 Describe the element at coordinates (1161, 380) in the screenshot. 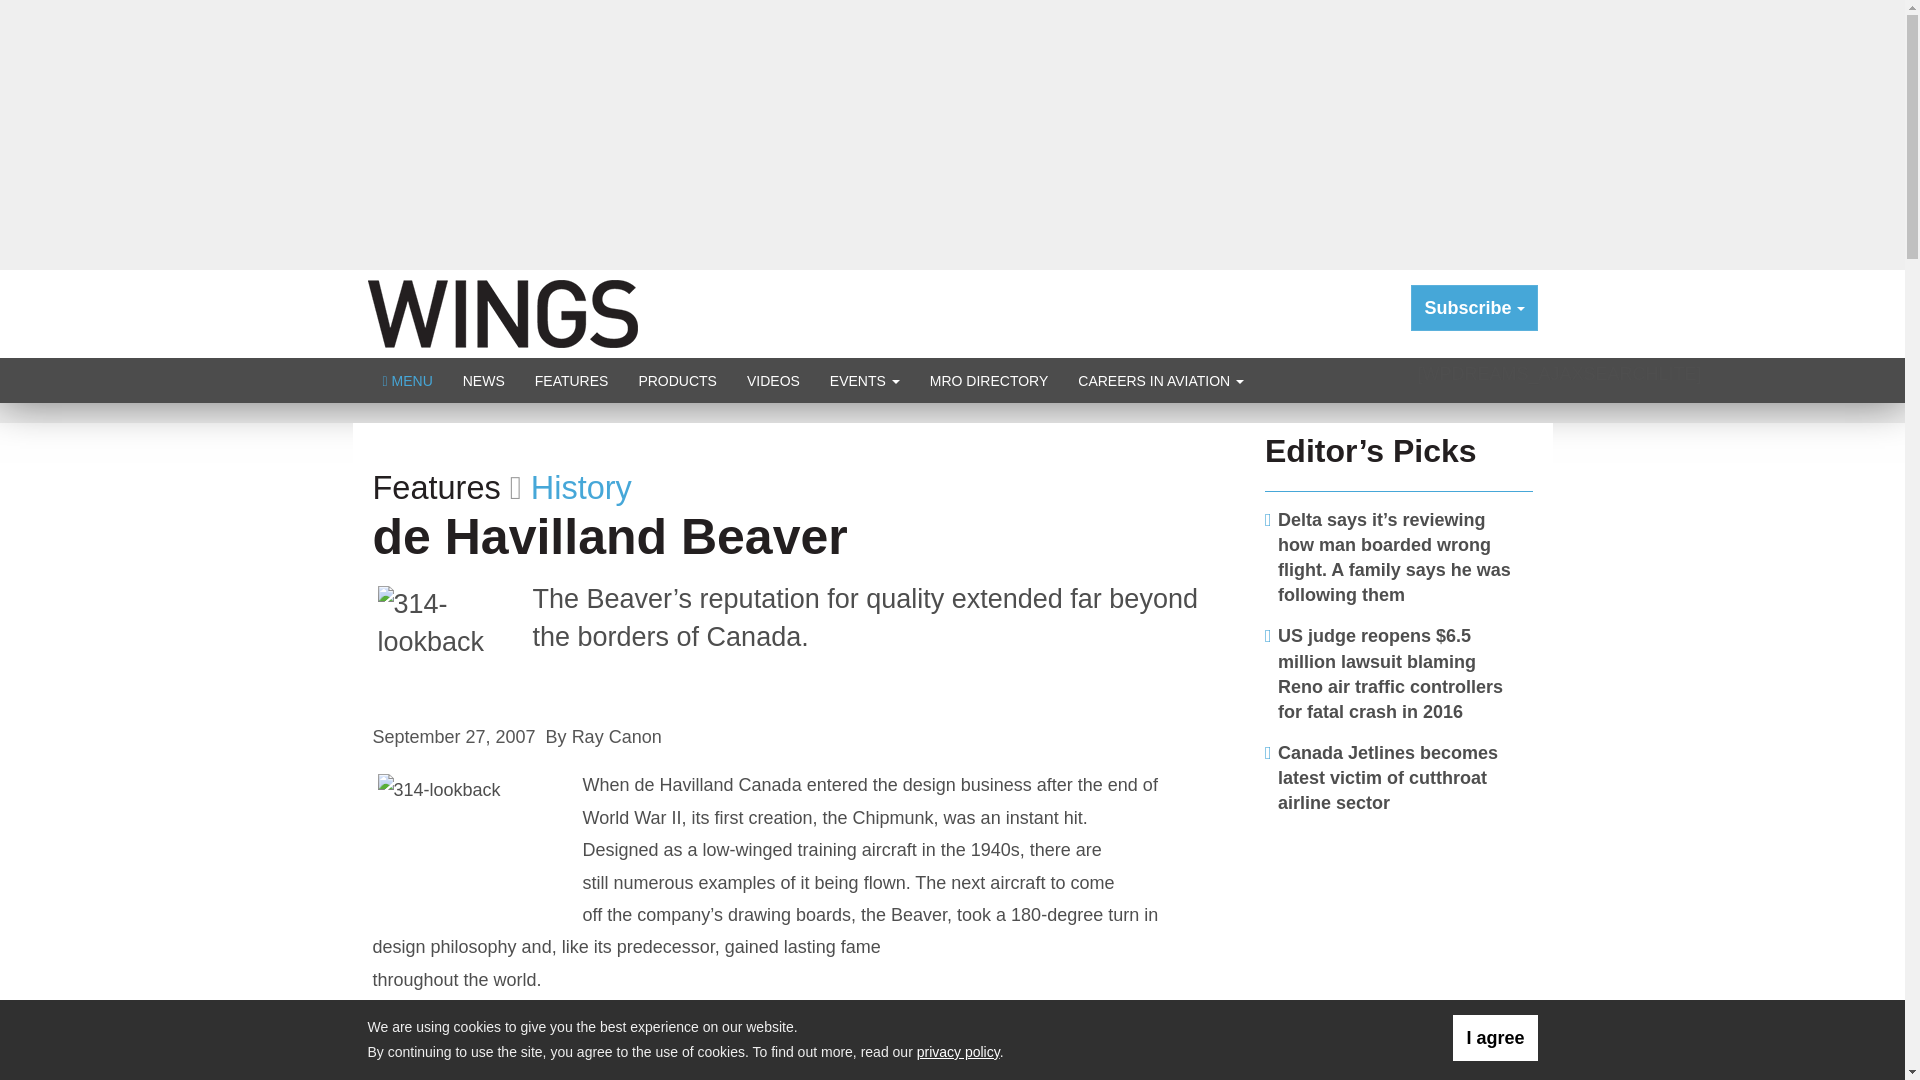

I see `CAREERS IN AVIATION` at that location.